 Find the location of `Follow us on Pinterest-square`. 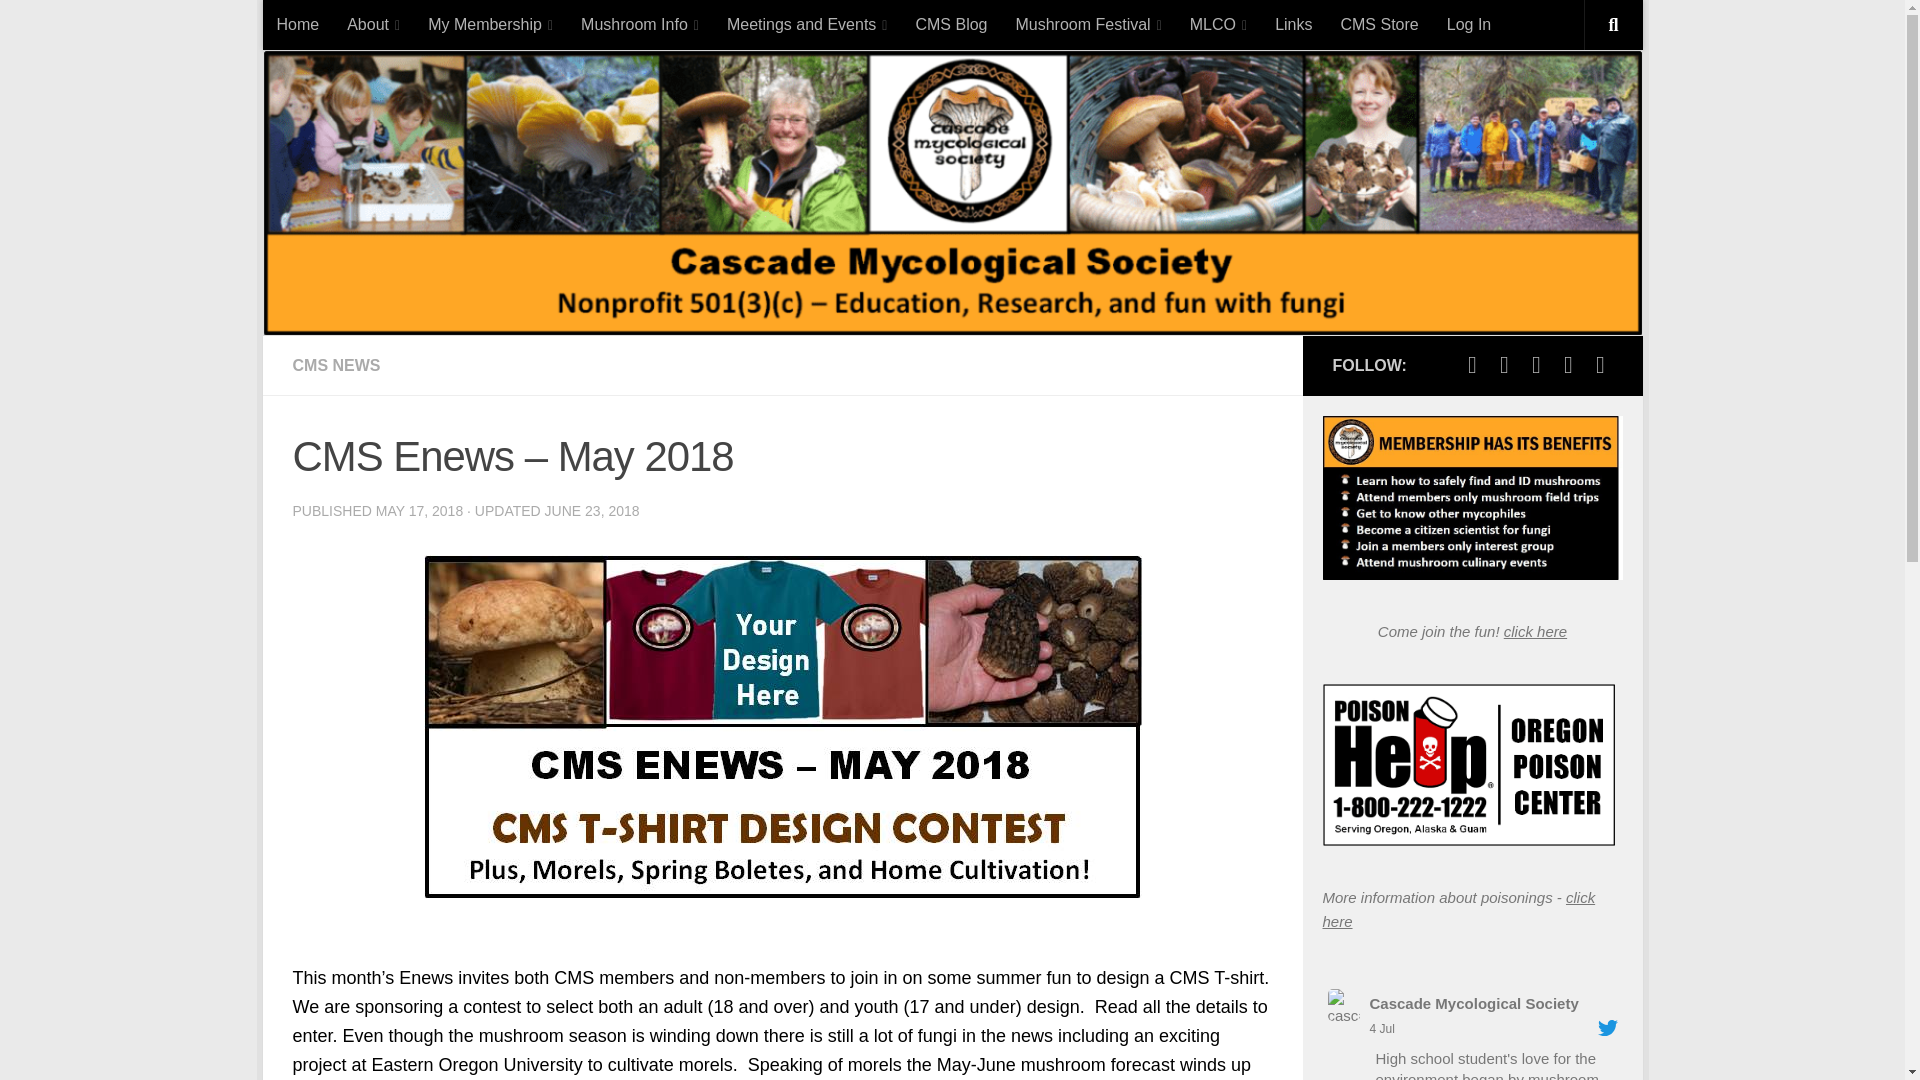

Follow us on Pinterest-square is located at coordinates (1536, 364).